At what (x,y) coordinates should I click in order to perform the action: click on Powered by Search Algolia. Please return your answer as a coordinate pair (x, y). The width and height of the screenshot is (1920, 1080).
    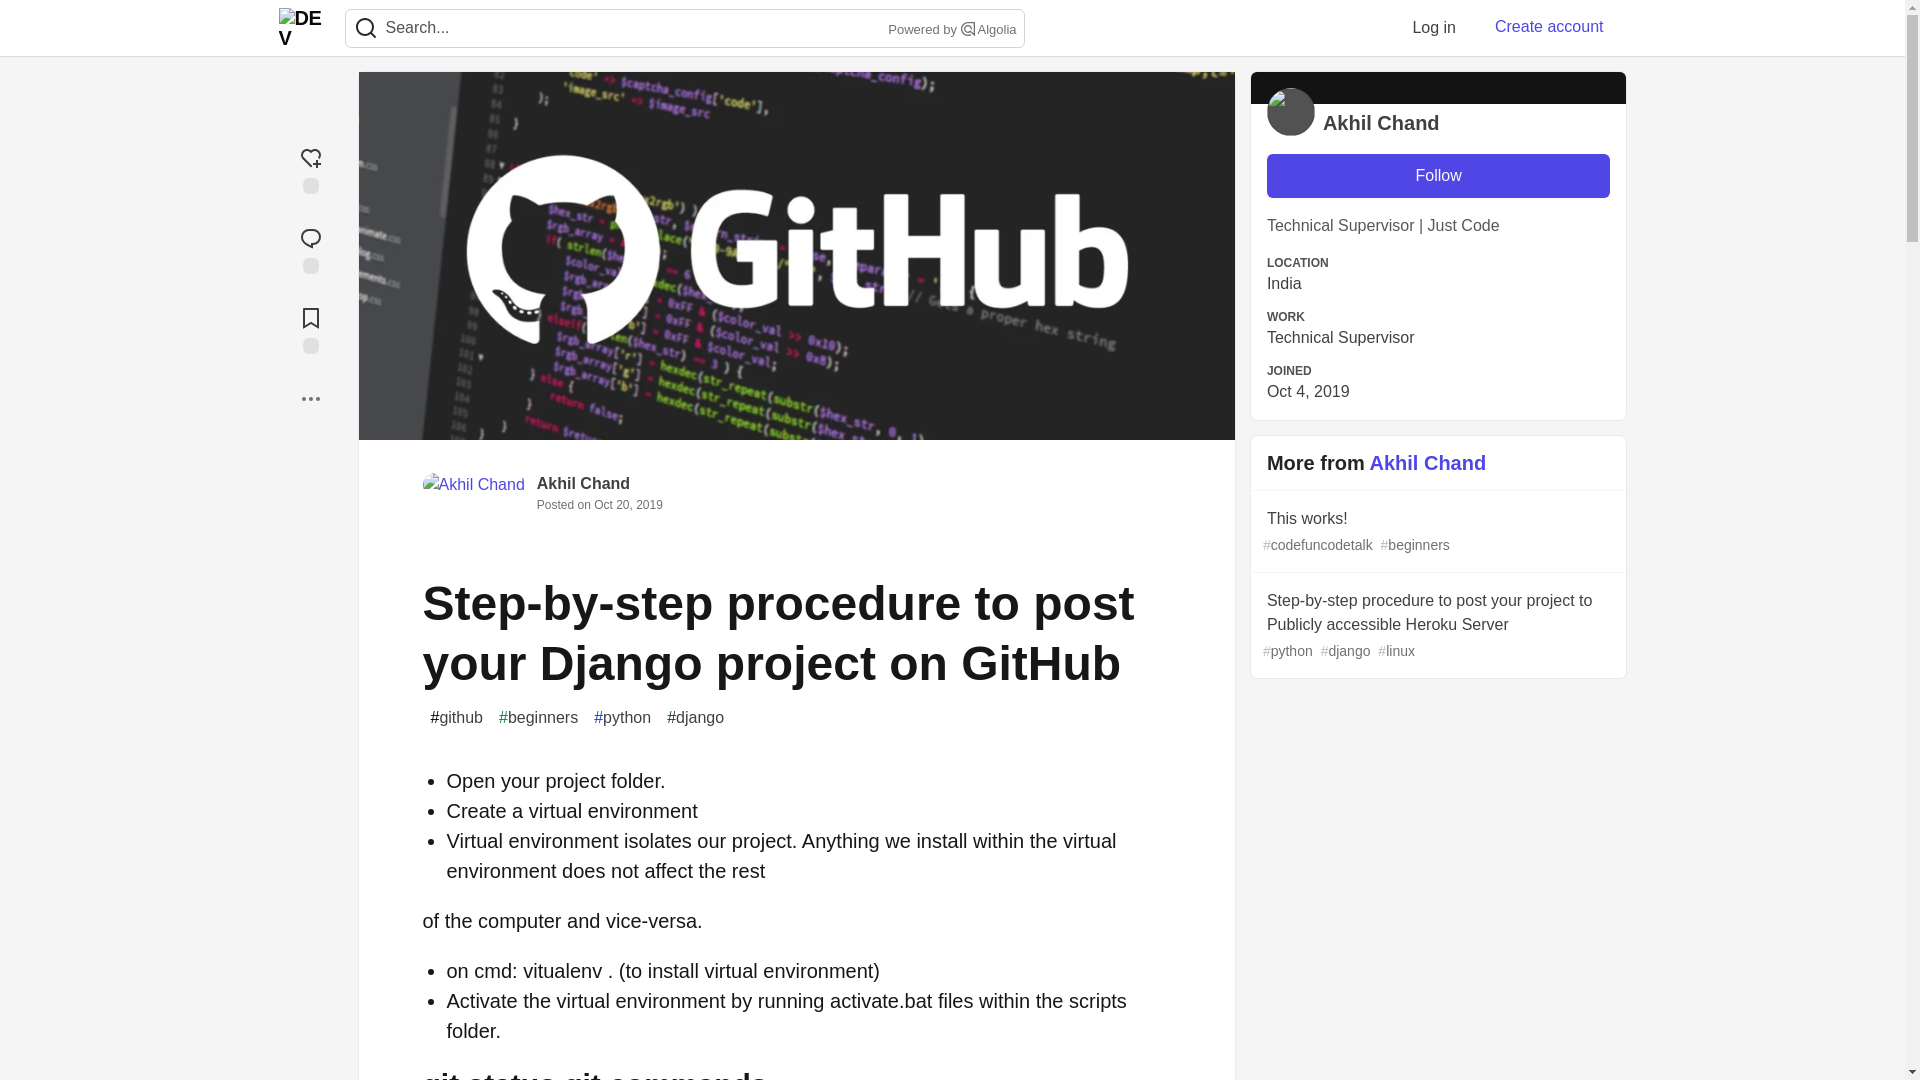
    Looking at the image, I should click on (950, 30).